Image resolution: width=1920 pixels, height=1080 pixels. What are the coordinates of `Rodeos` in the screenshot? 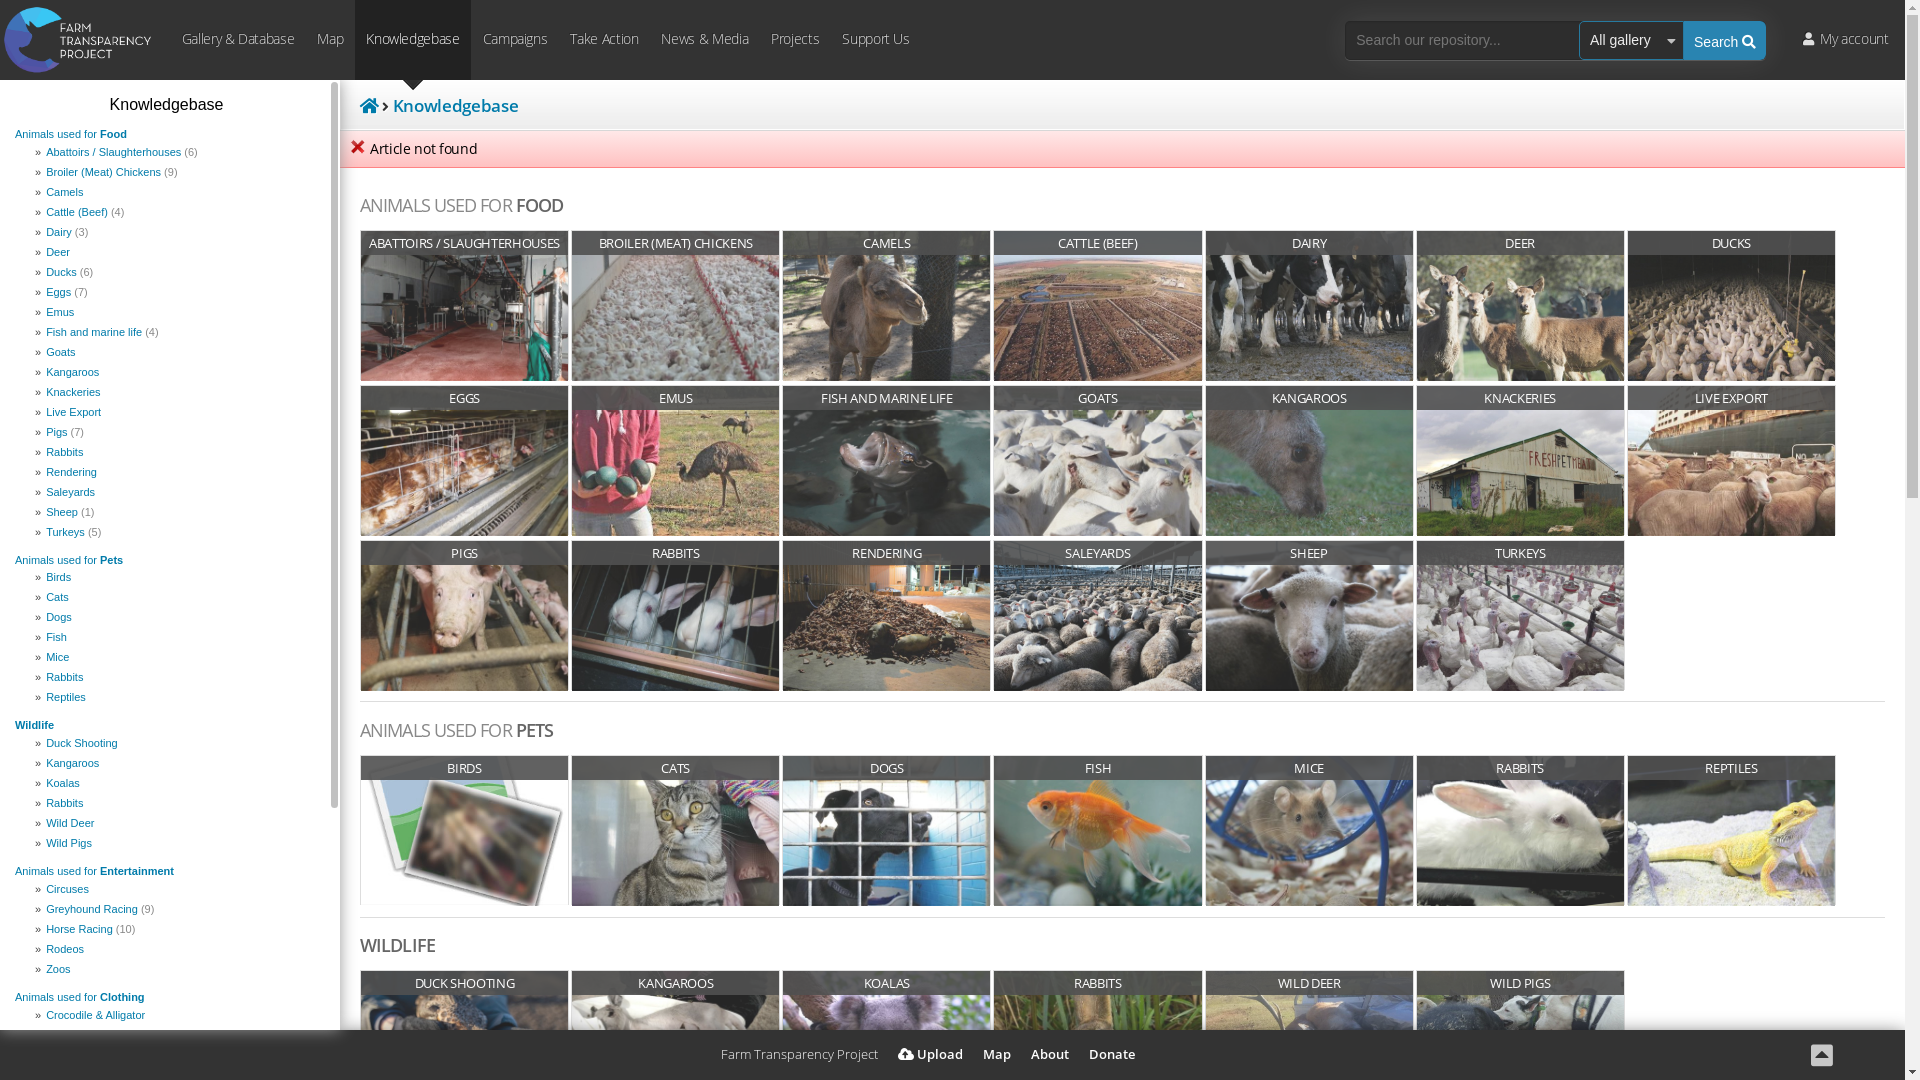 It's located at (178, 950).